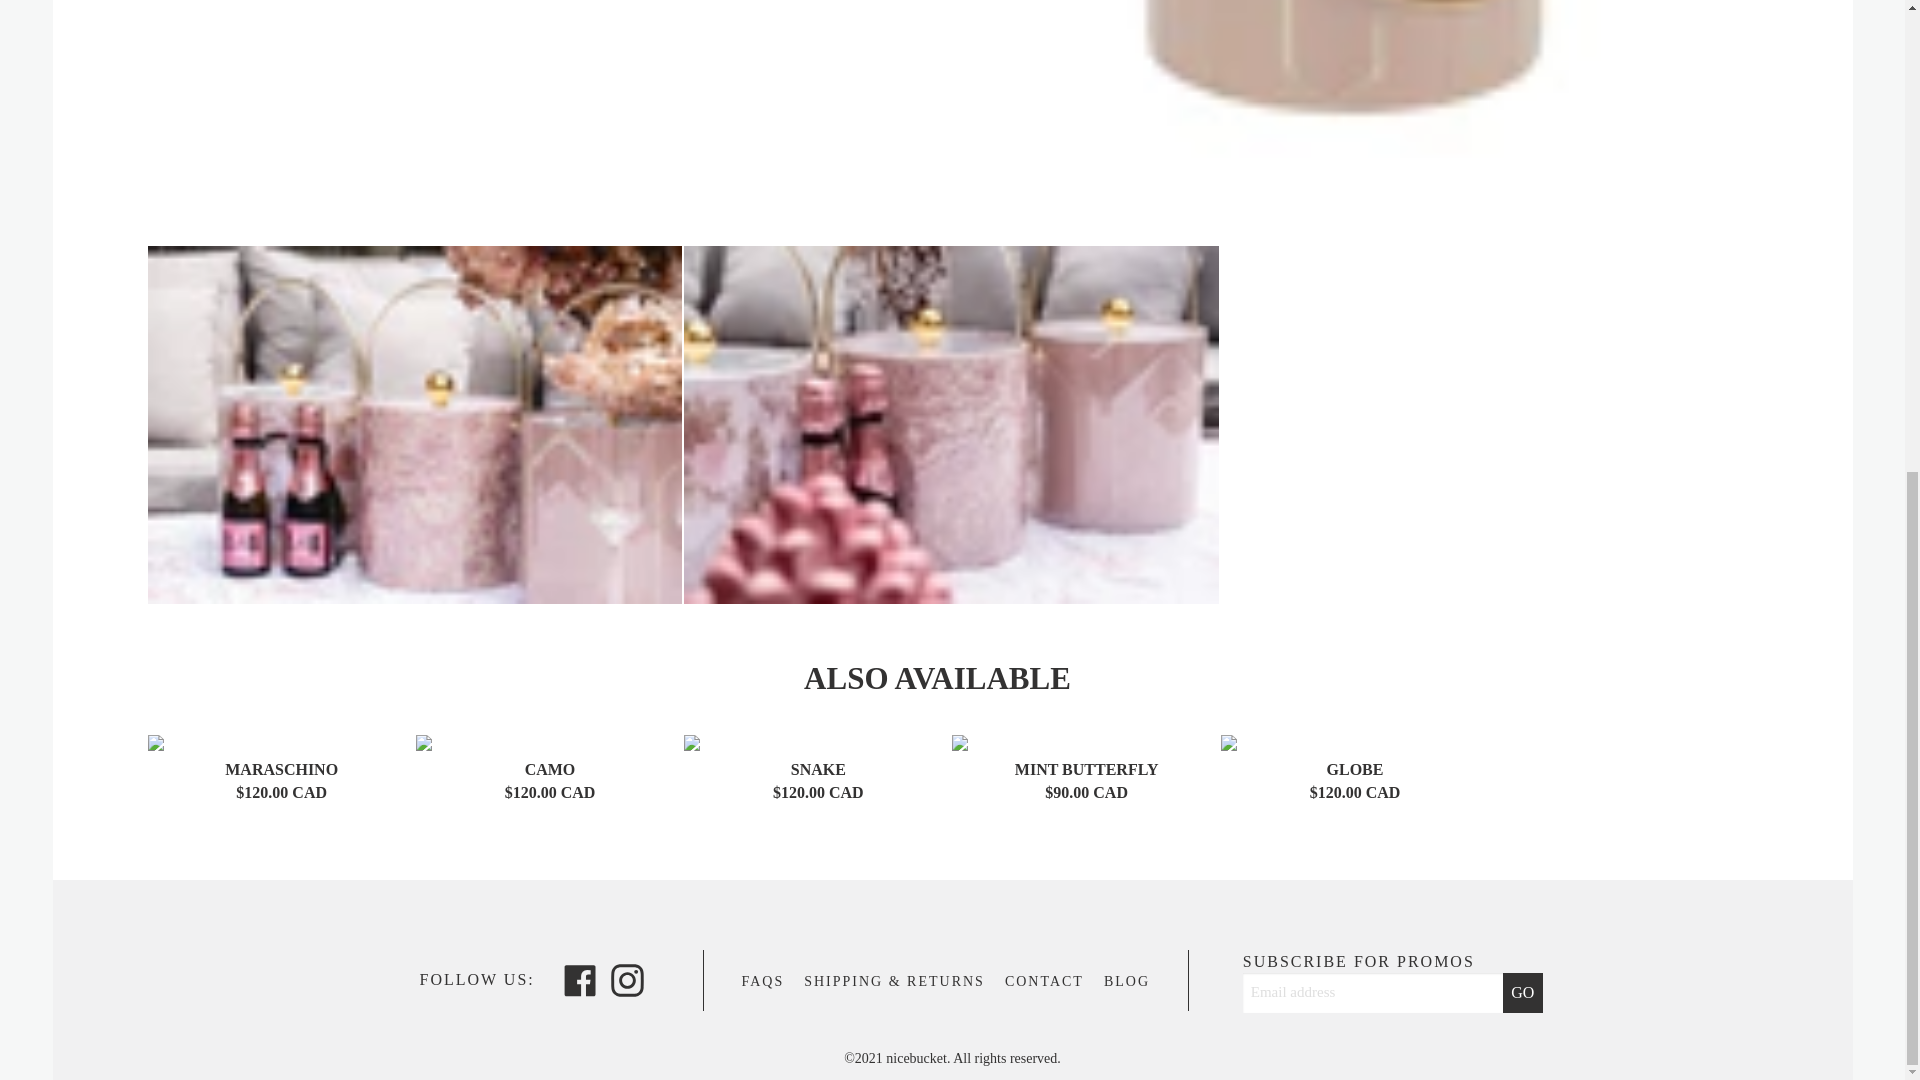  I want to click on MARASCHINO, so click(280, 769).